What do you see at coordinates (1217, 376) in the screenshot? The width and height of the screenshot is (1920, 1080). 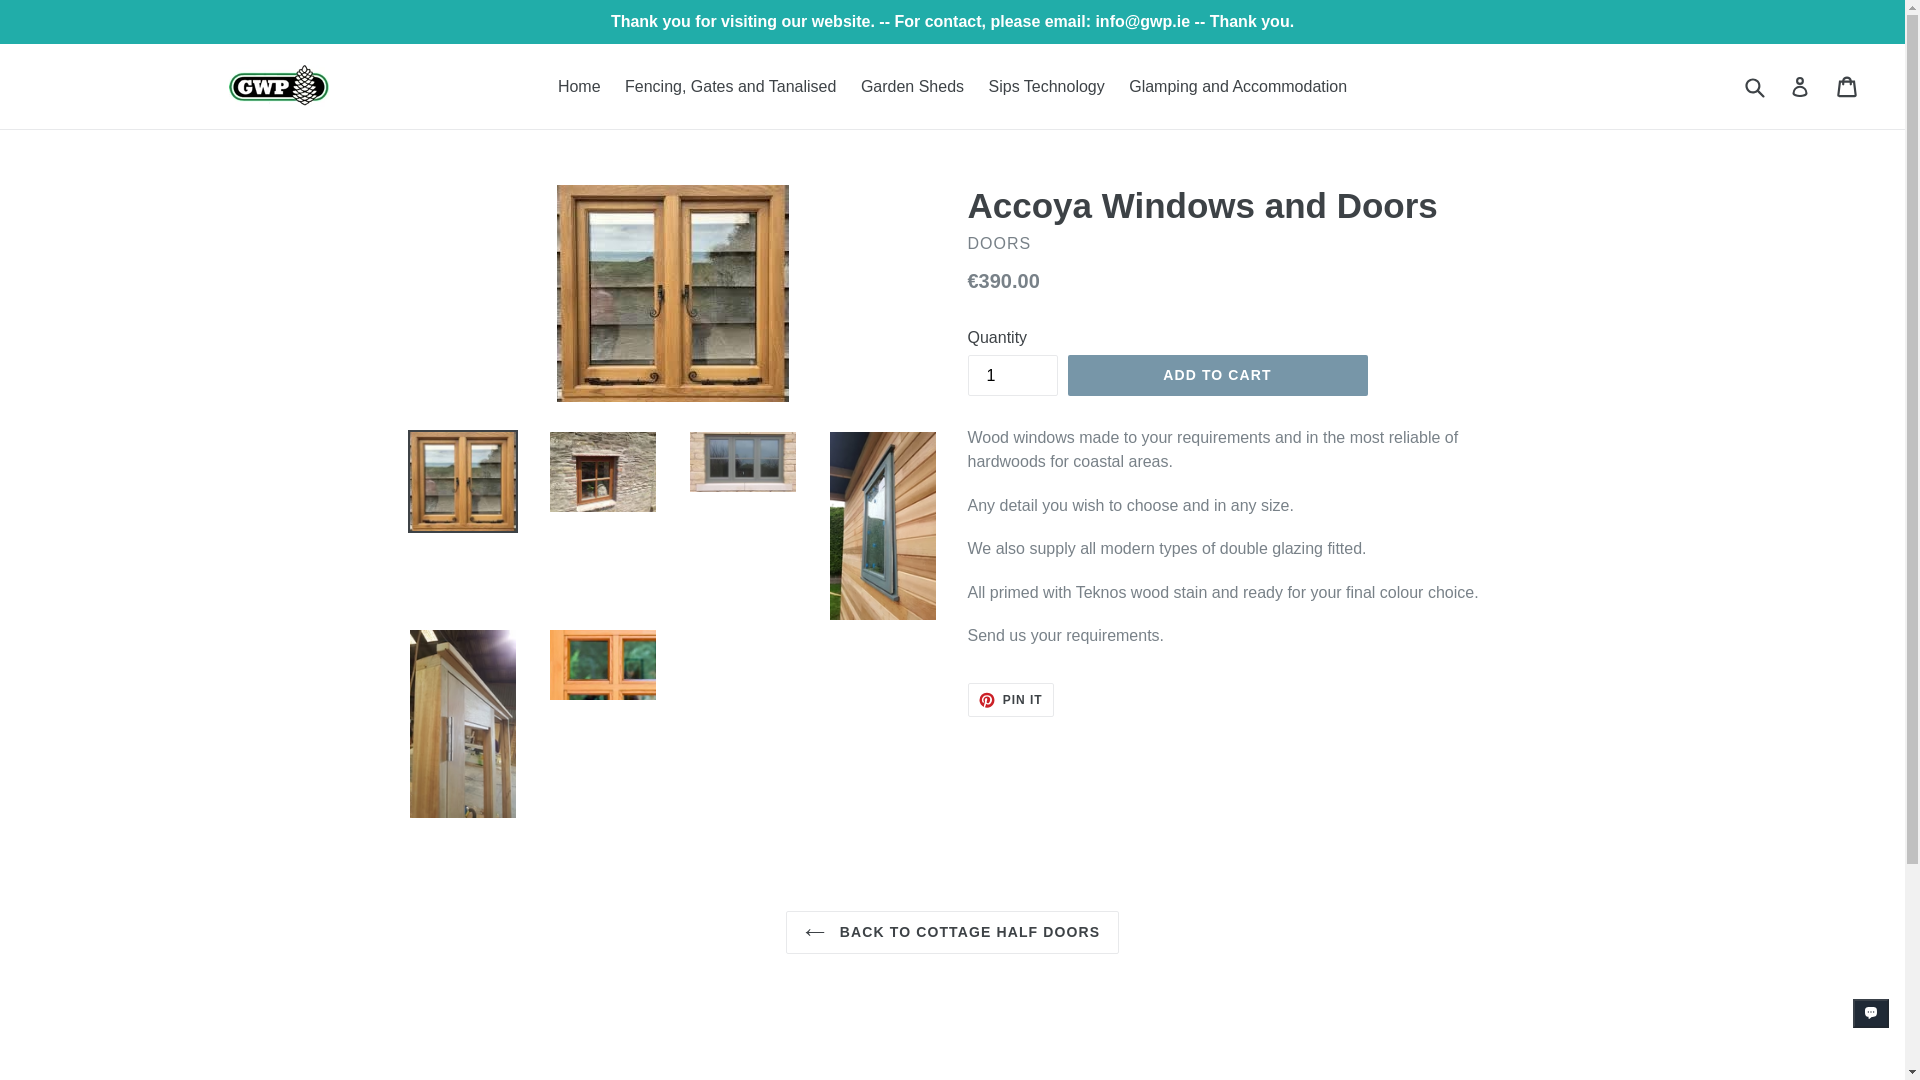 I see `Pin on Pinterest` at bounding box center [1217, 376].